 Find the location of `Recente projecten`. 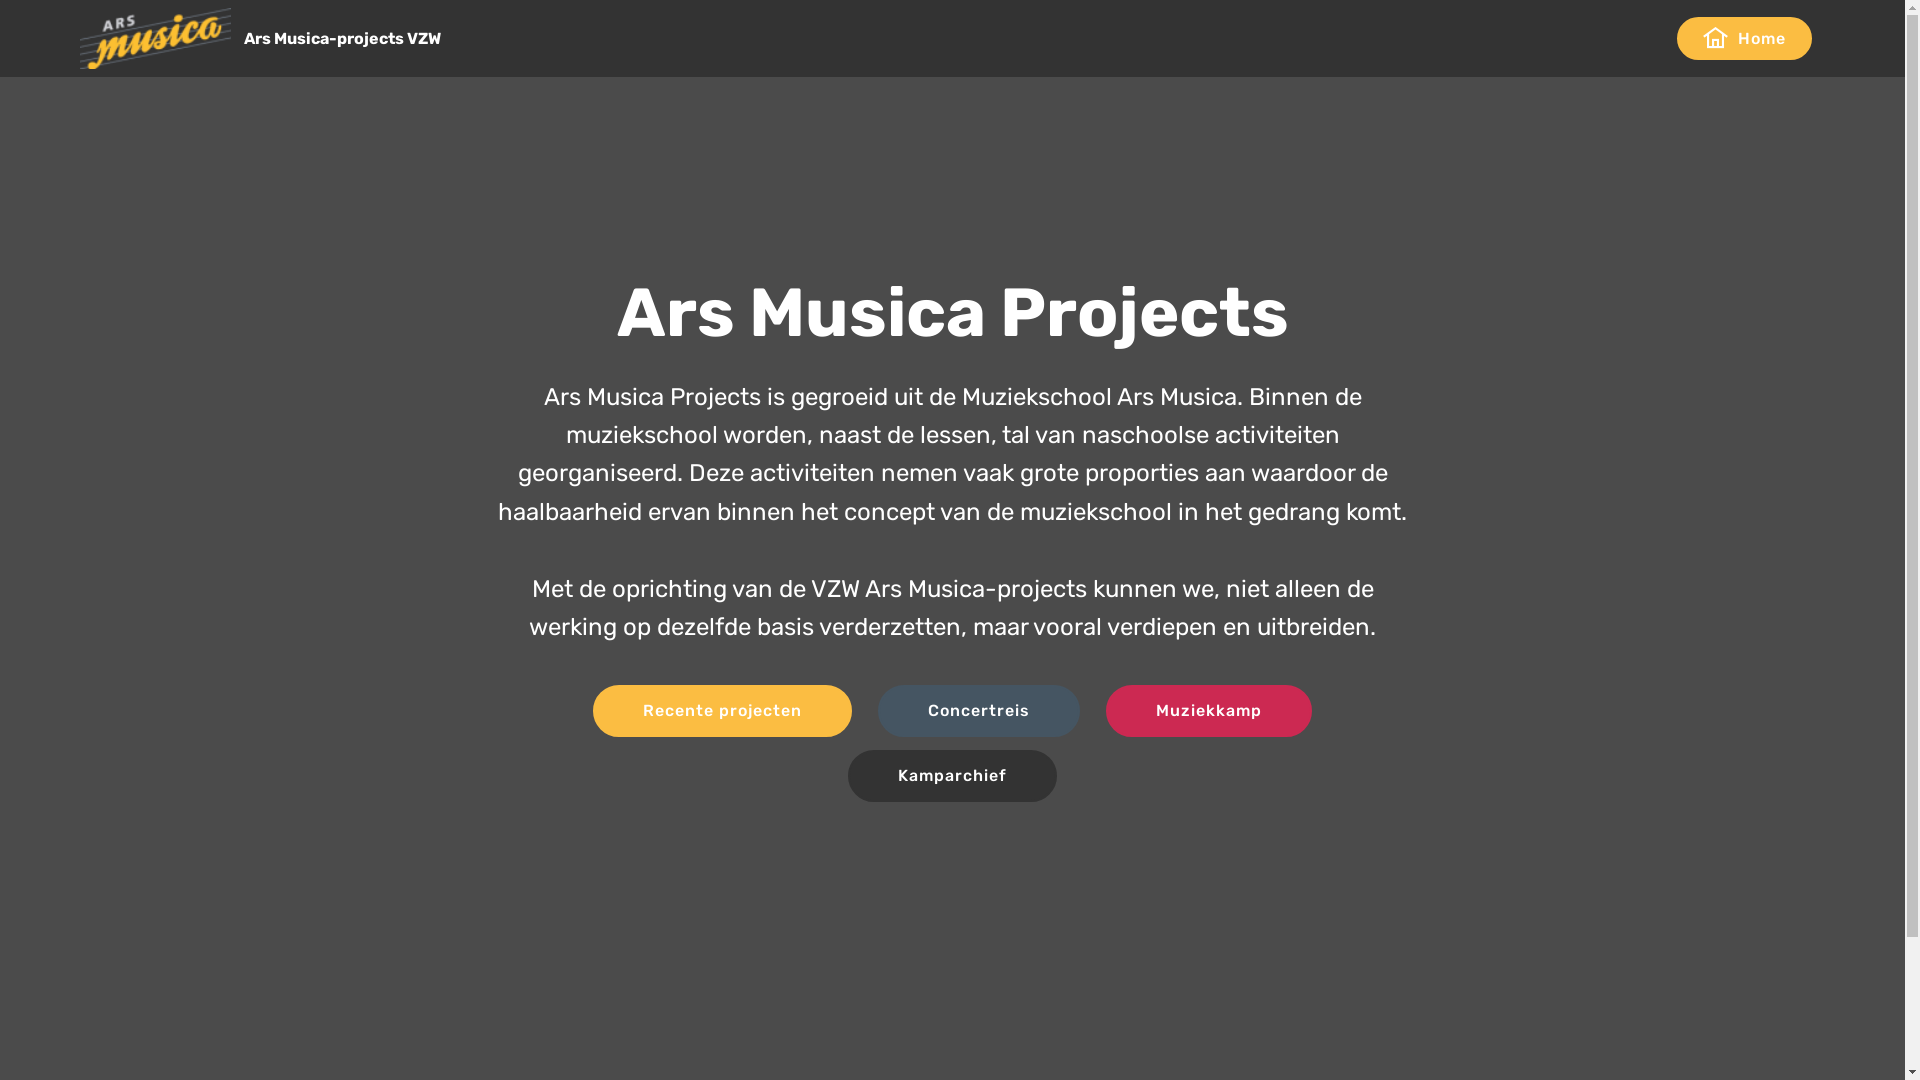

Recente projecten is located at coordinates (722, 711).